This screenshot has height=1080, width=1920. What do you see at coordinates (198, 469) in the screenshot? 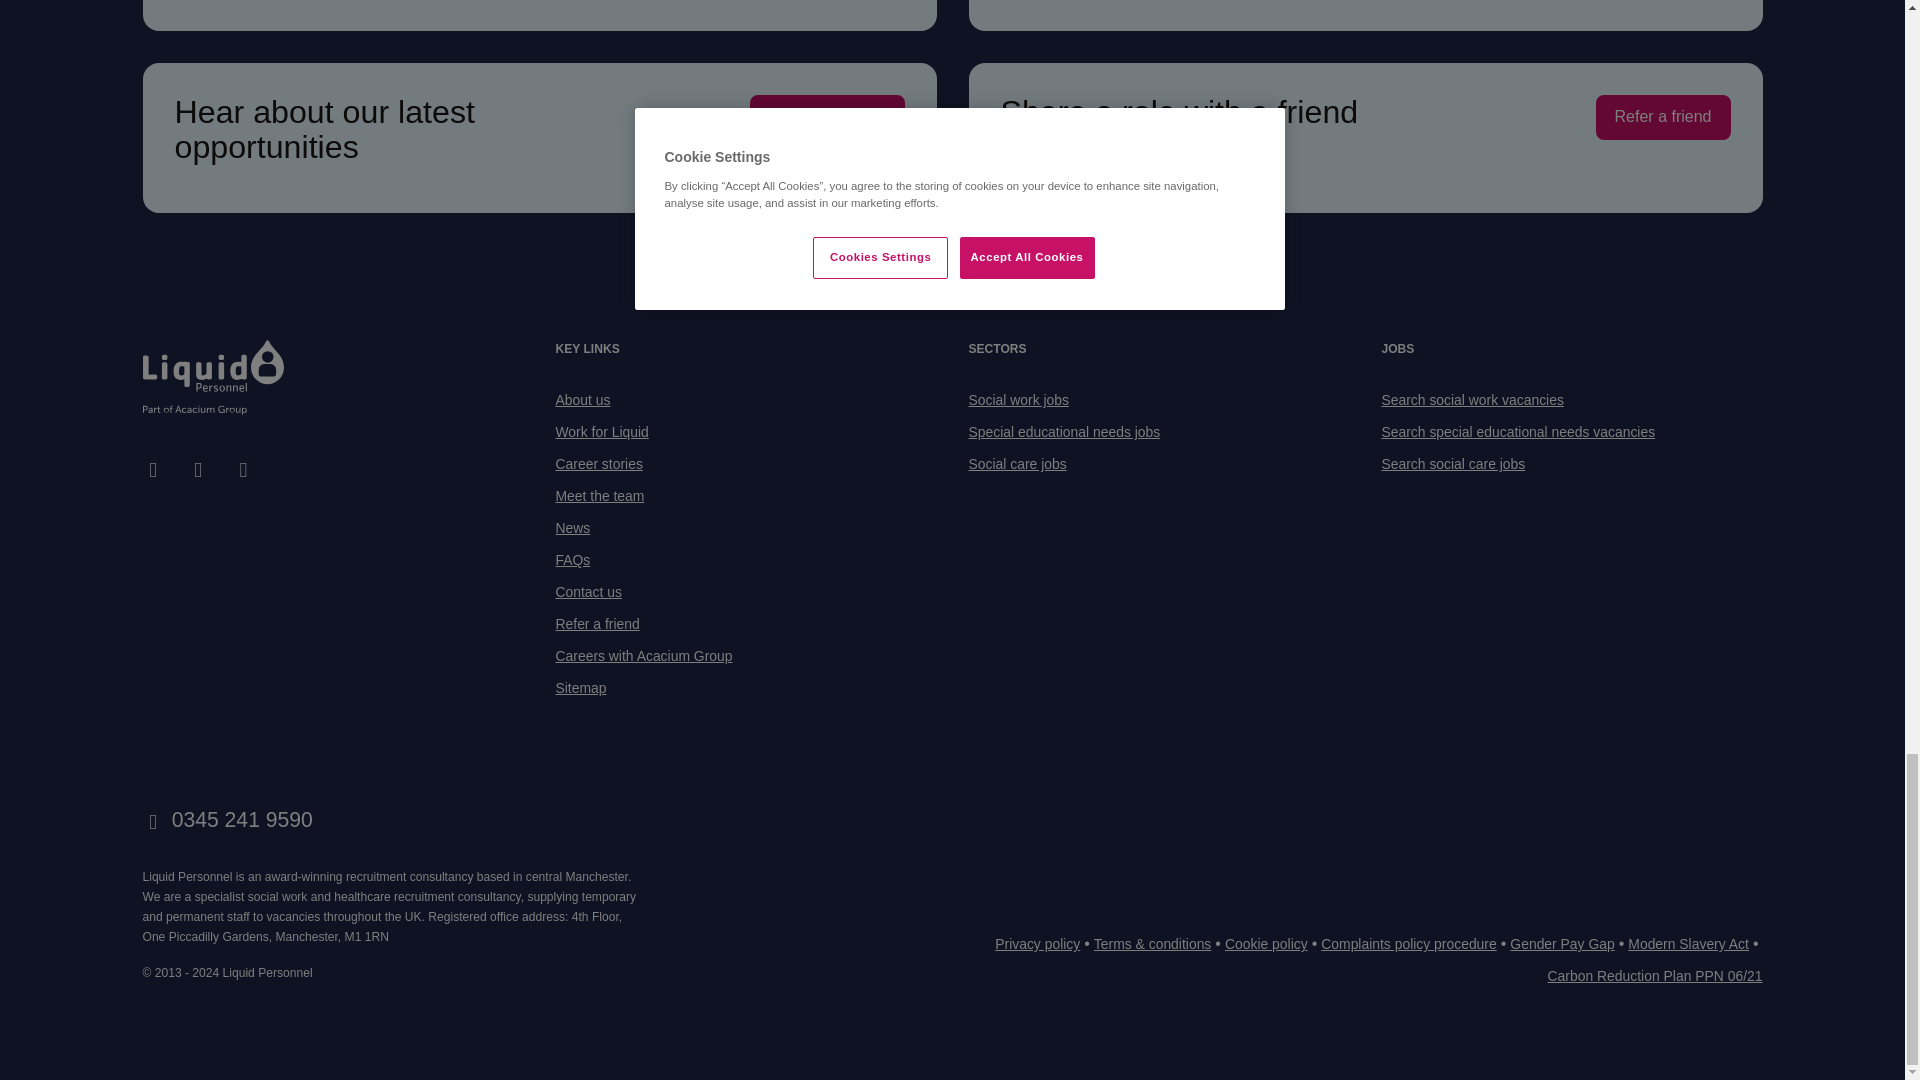
I see `Instagram` at bounding box center [198, 469].